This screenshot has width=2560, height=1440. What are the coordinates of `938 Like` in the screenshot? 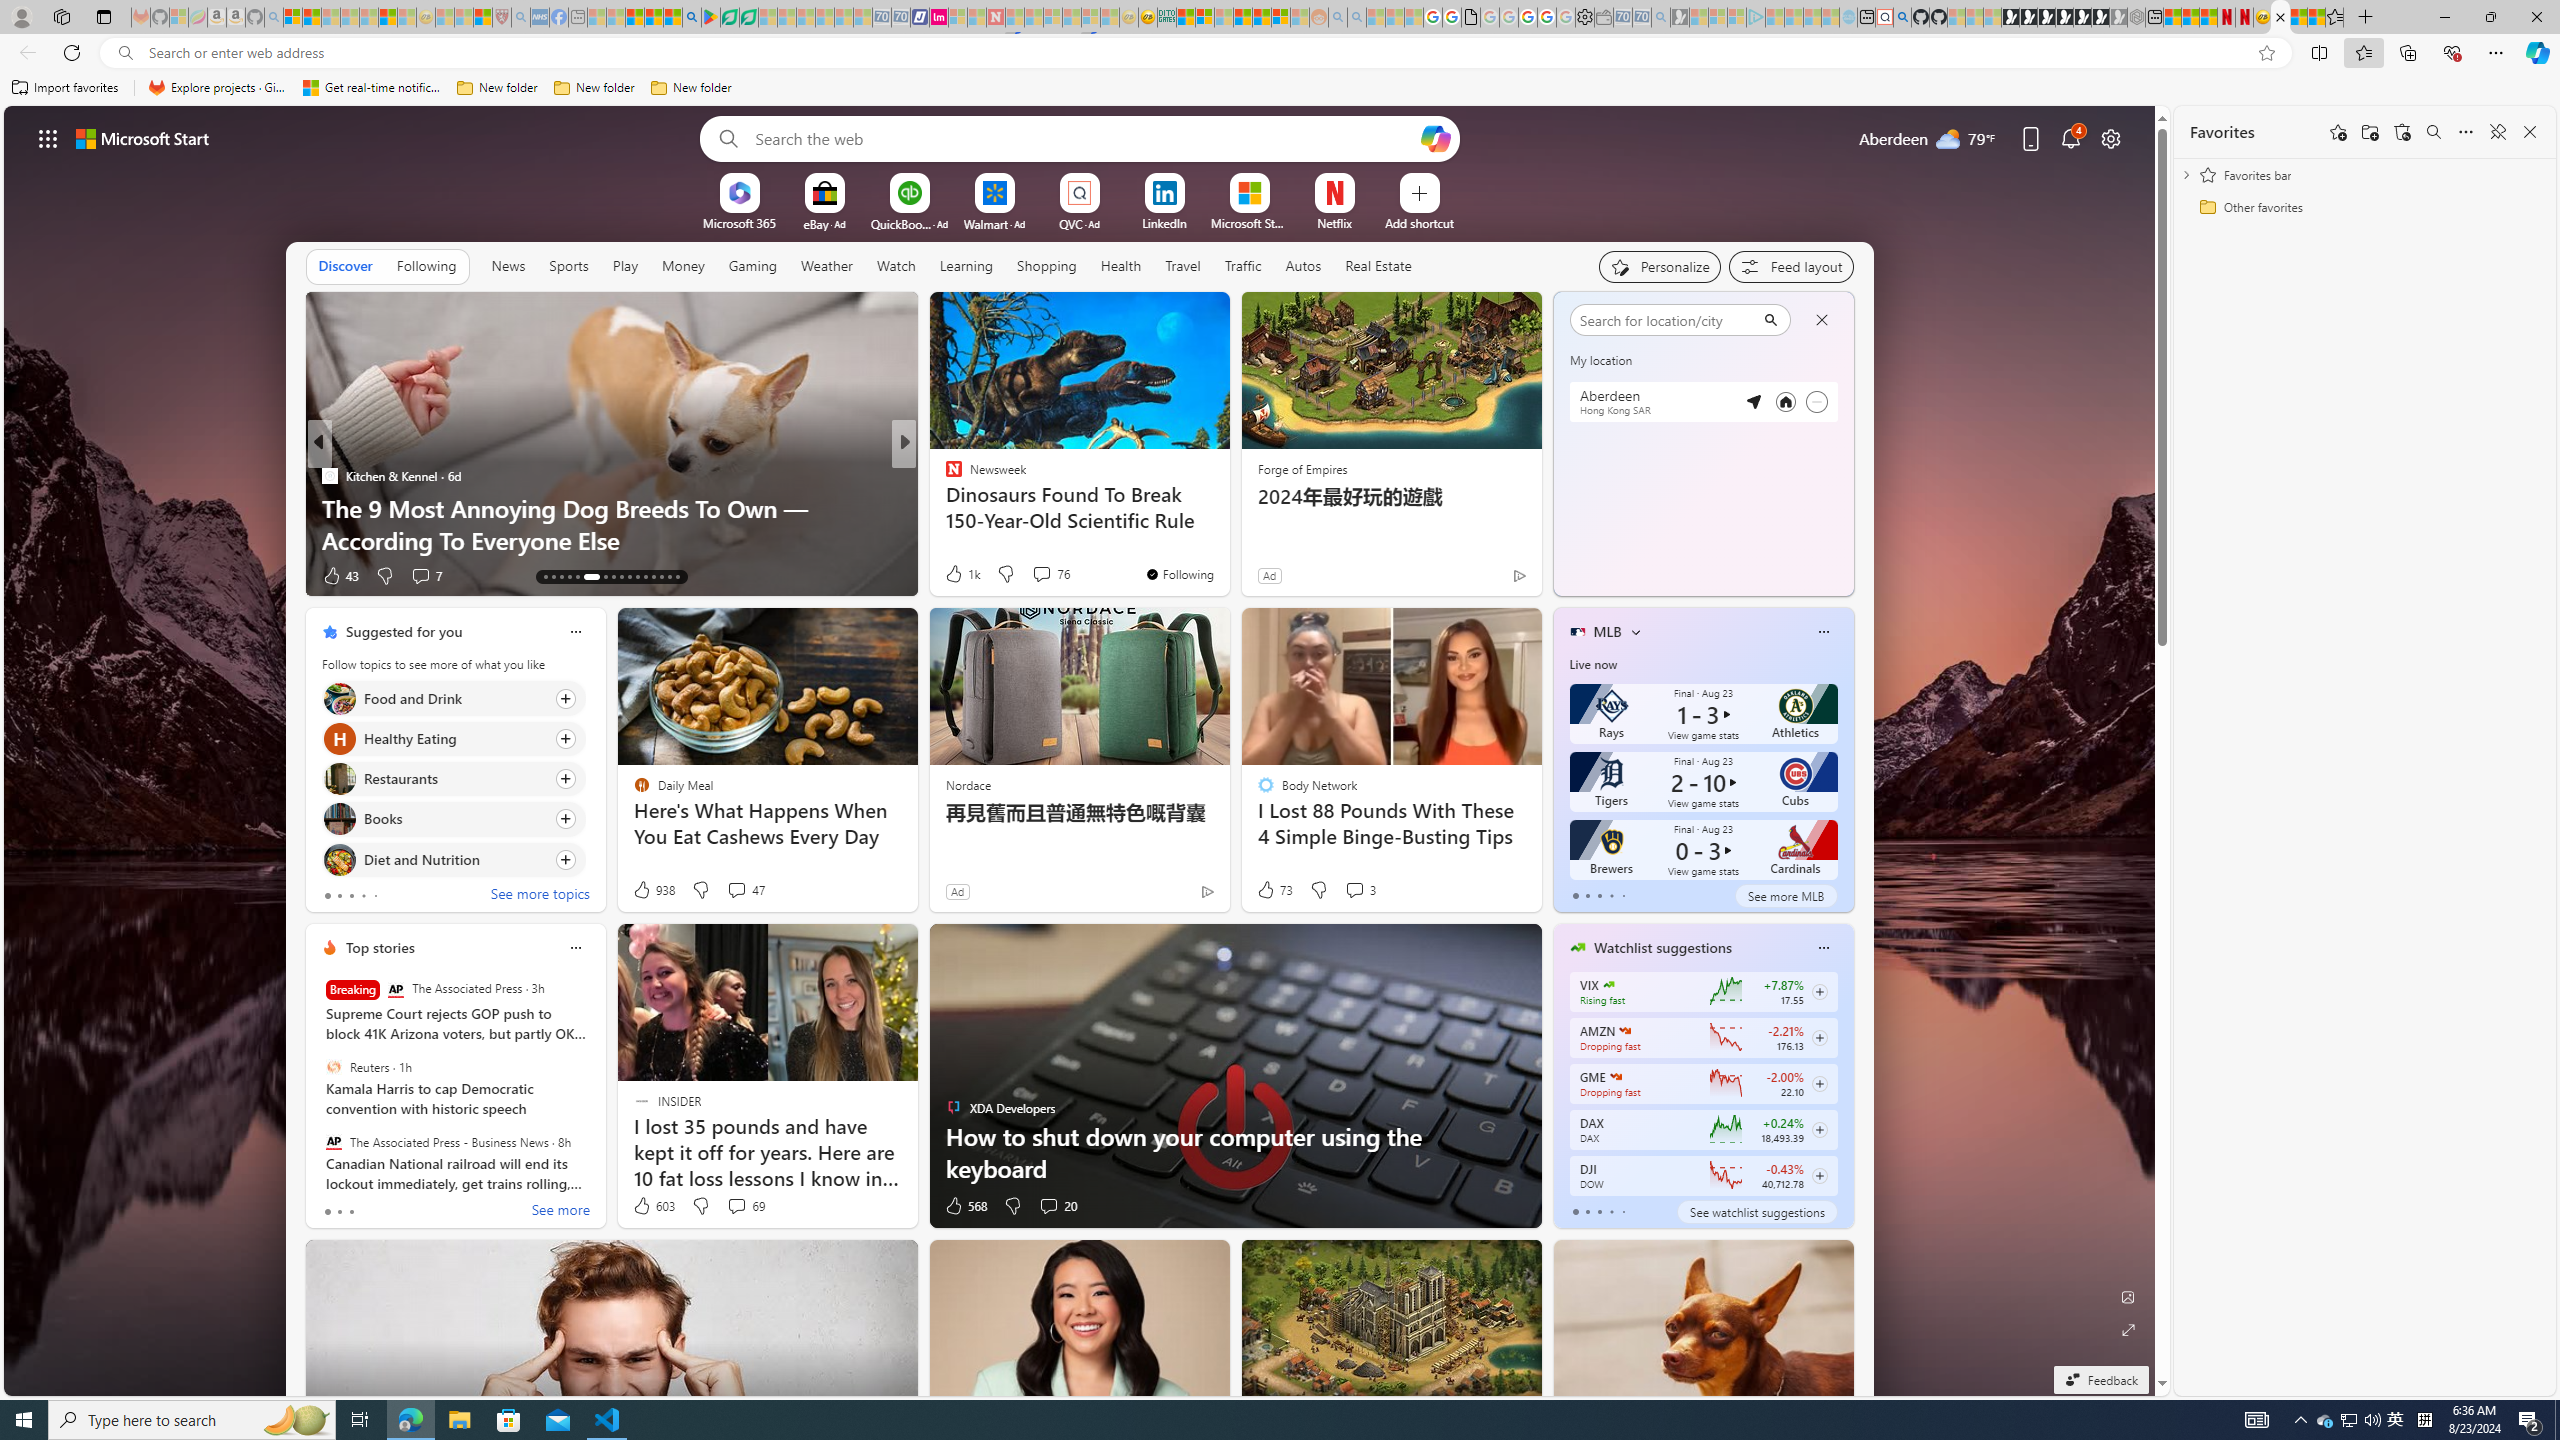 It's located at (652, 890).